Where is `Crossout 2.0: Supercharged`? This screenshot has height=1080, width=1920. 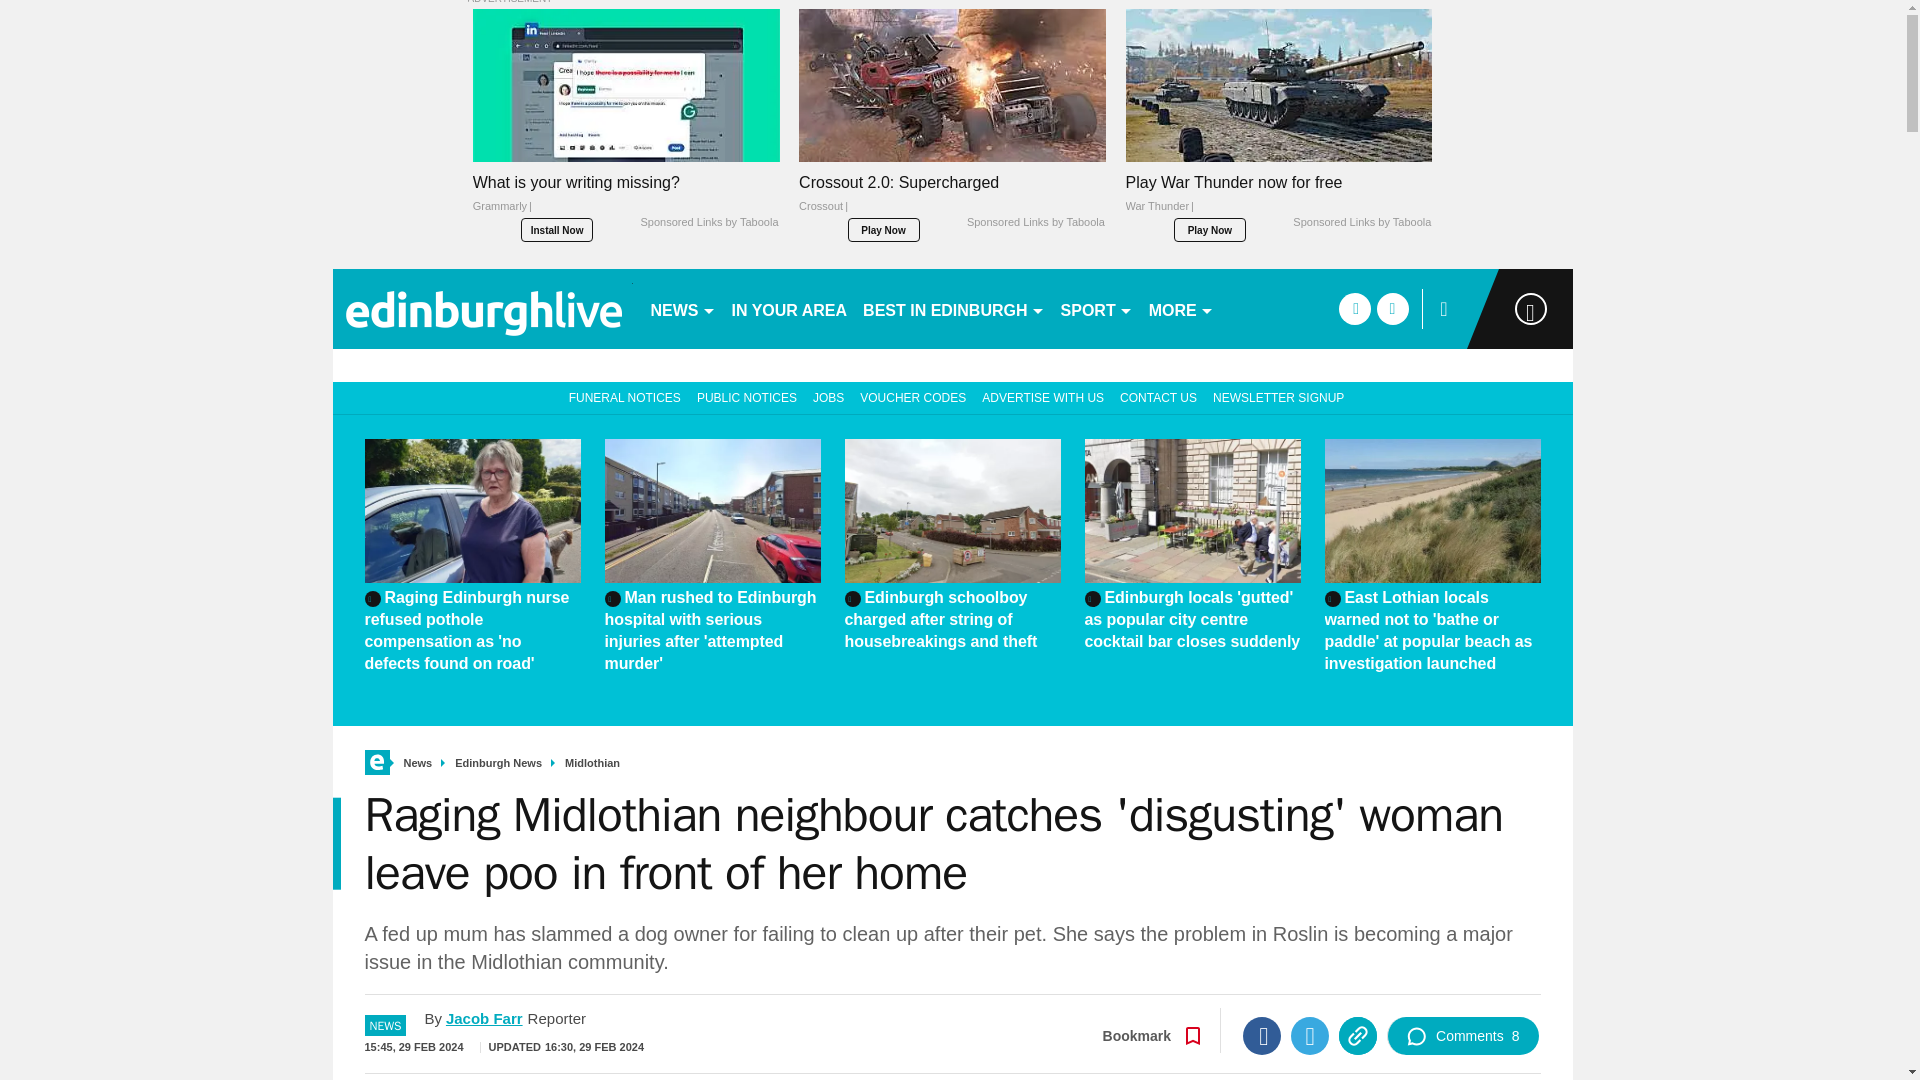
Crossout 2.0: Supercharged is located at coordinates (952, 85).